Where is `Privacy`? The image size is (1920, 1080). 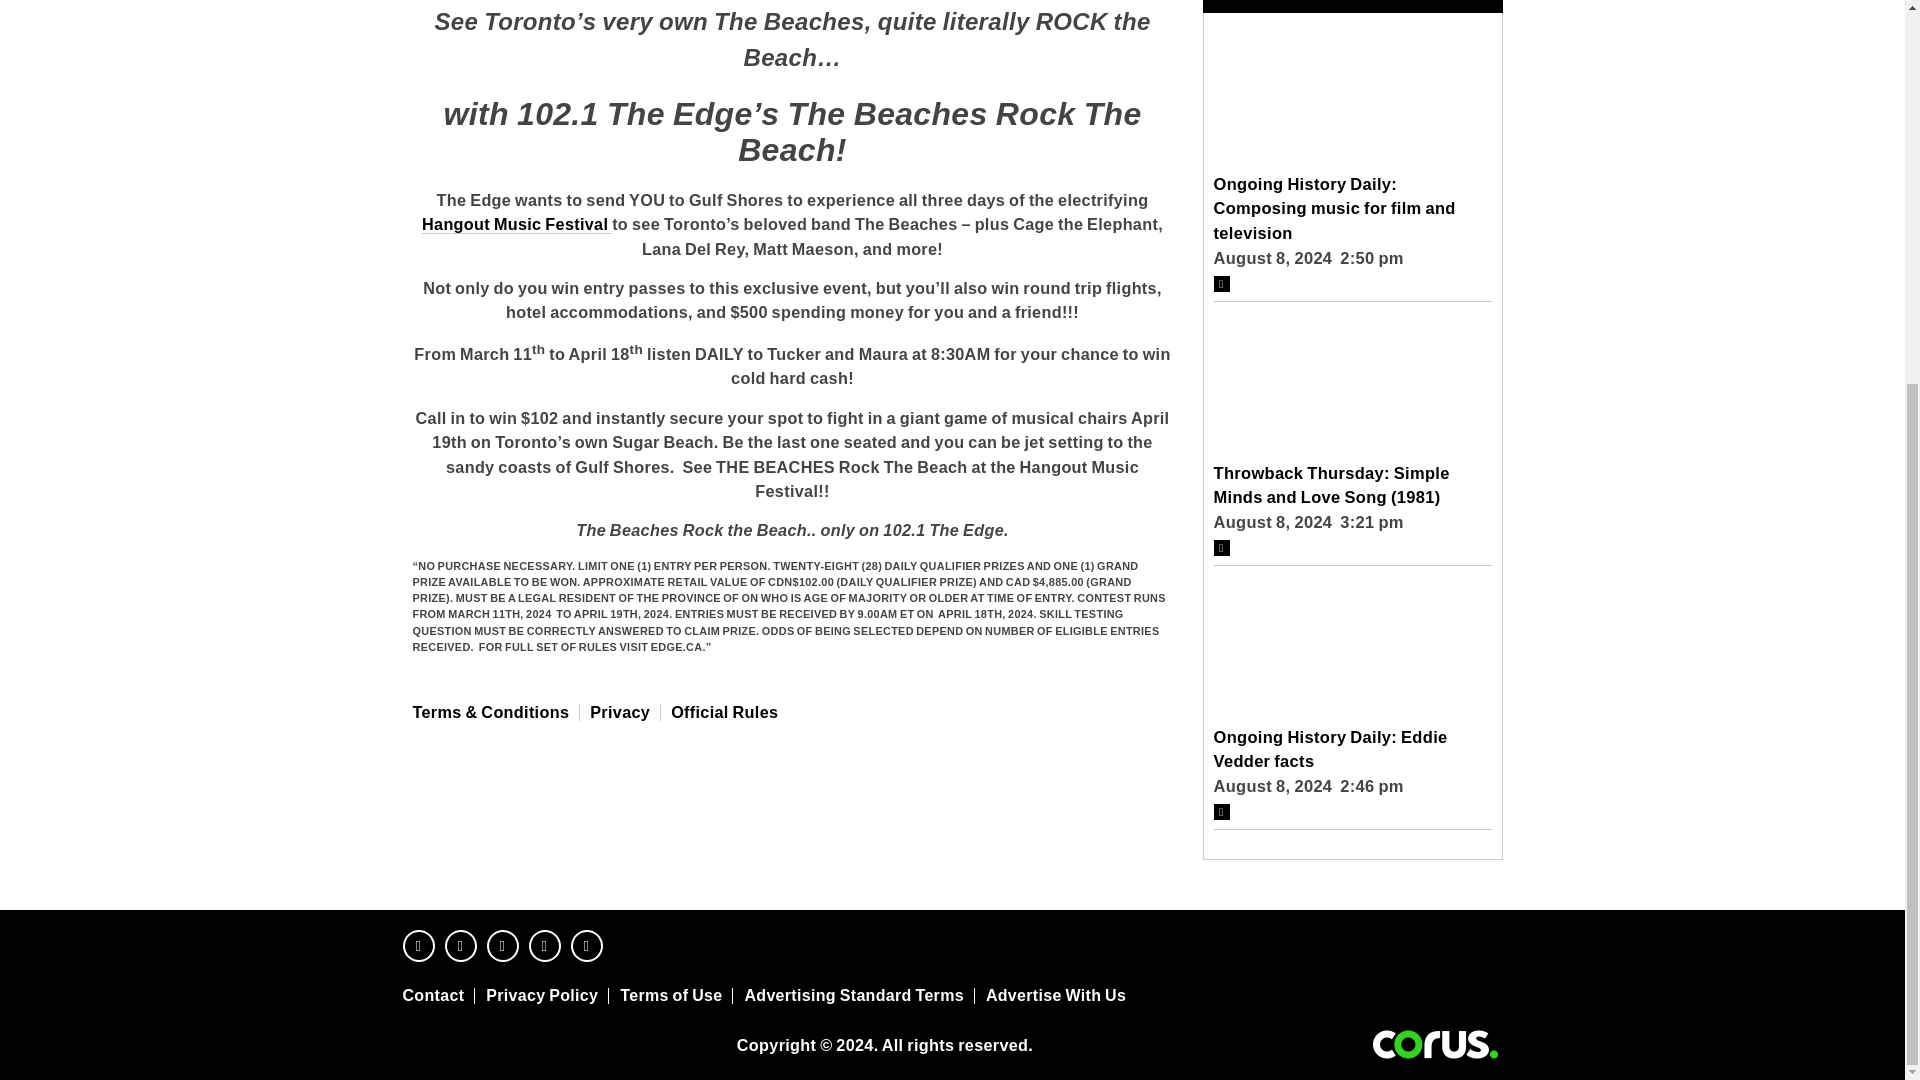
Privacy is located at coordinates (620, 711).